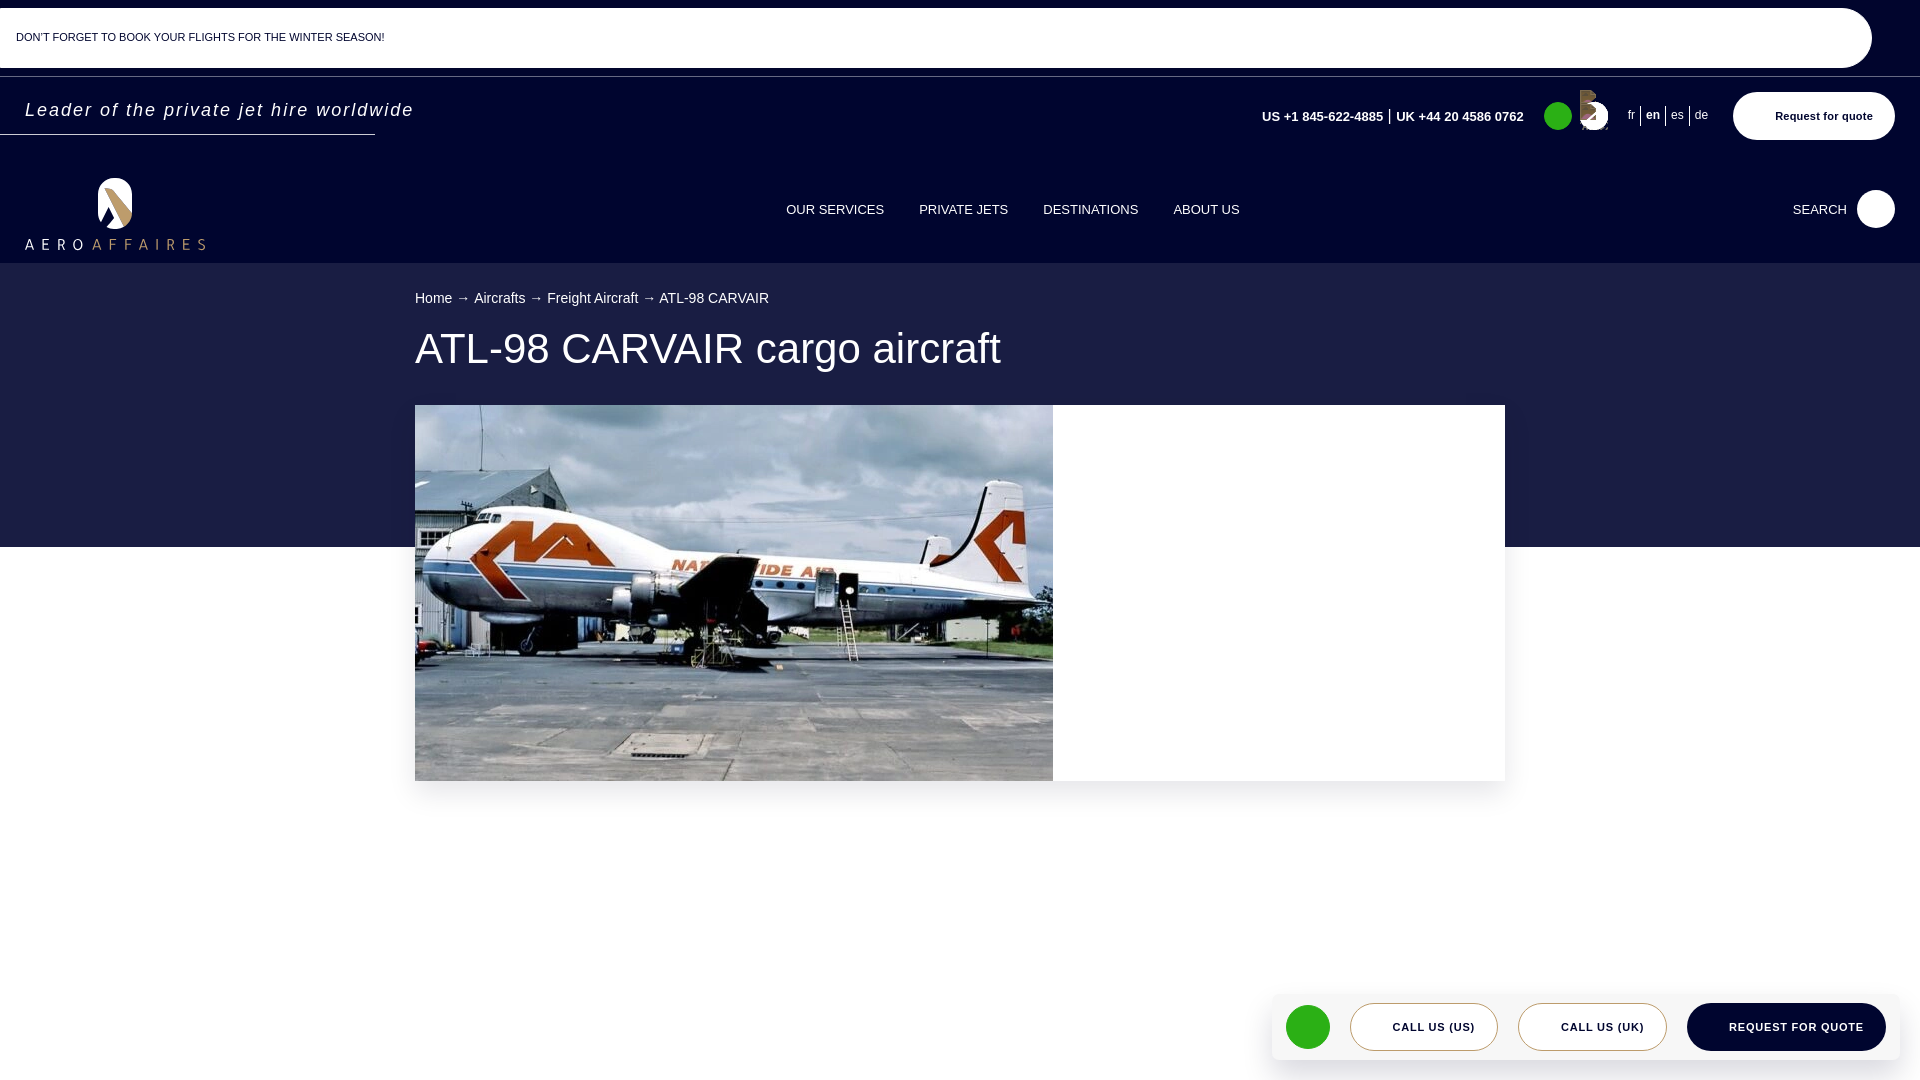 Image resolution: width=1920 pixels, height=1080 pixels. Describe the element at coordinates (1680, 115) in the screenshot. I see `es` at that location.